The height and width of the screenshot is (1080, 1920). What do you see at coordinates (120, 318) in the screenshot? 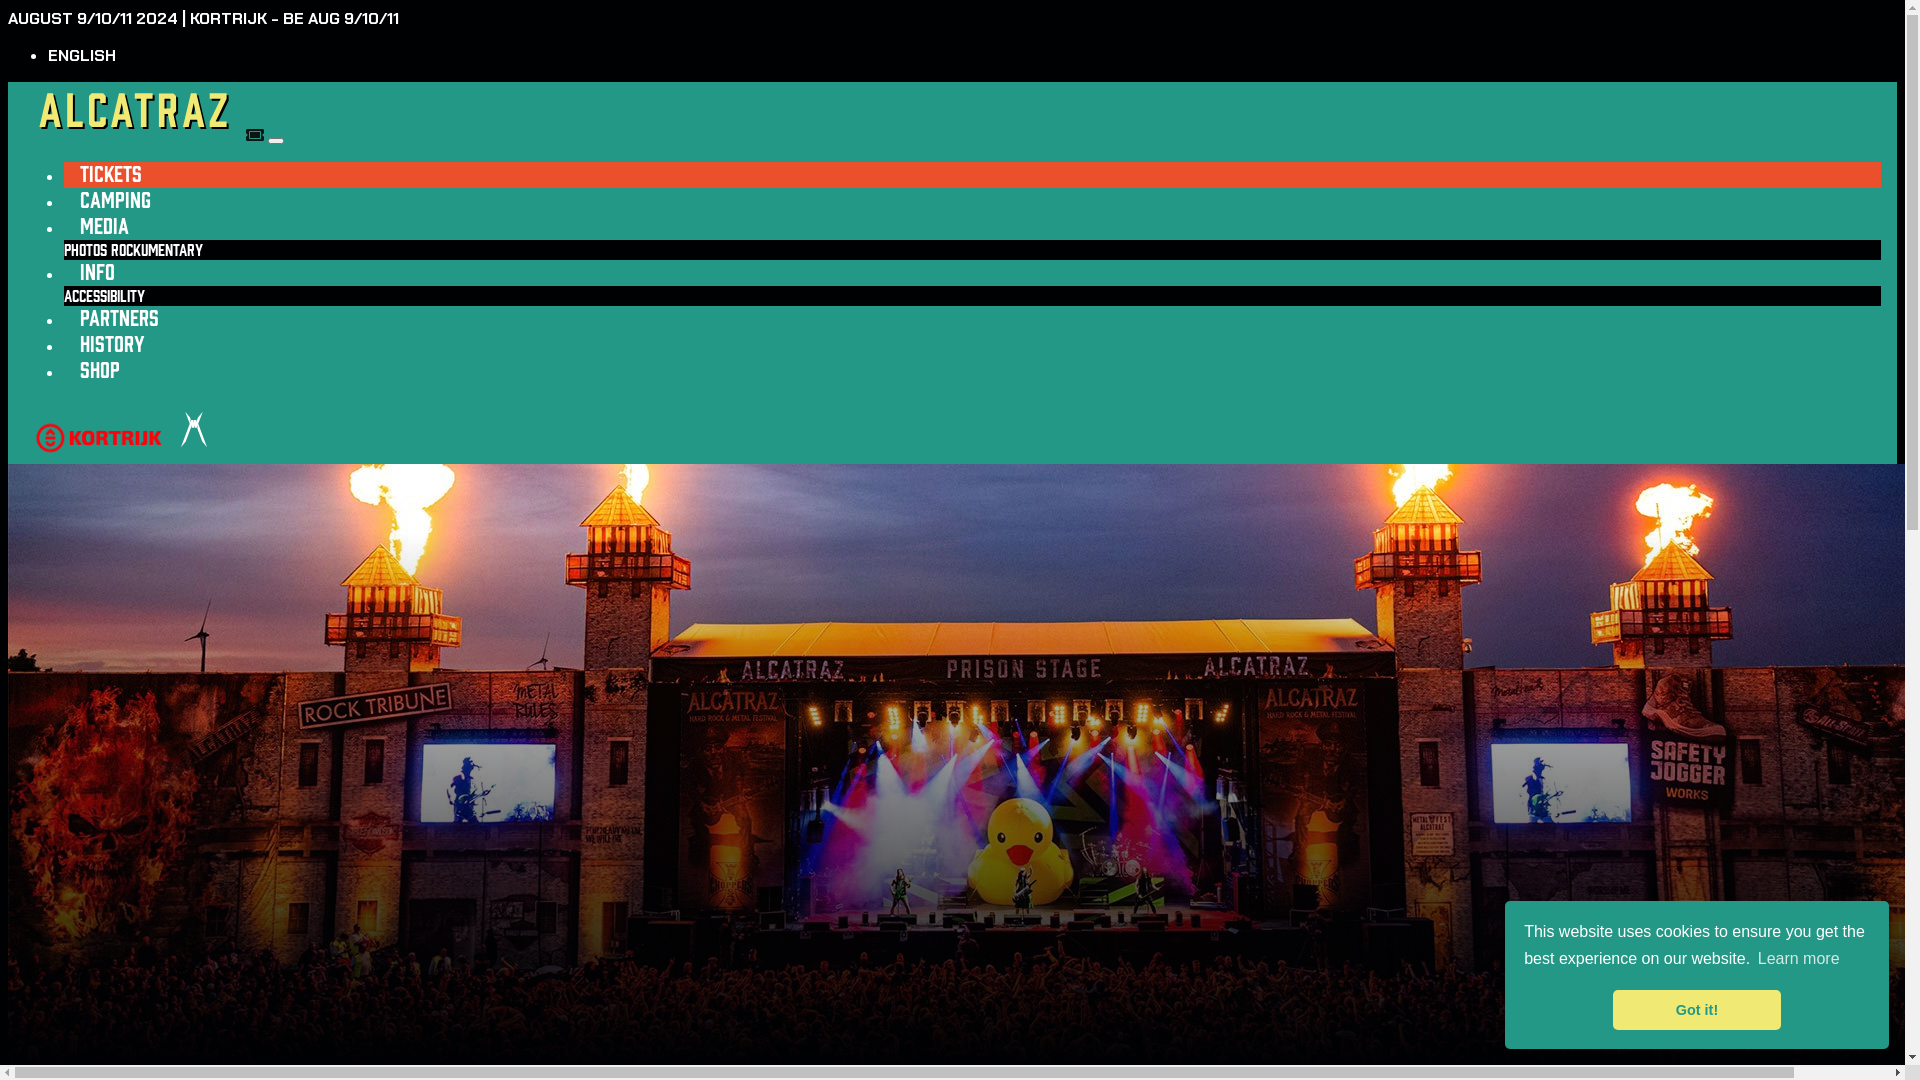
I see `PARTNERS` at bounding box center [120, 318].